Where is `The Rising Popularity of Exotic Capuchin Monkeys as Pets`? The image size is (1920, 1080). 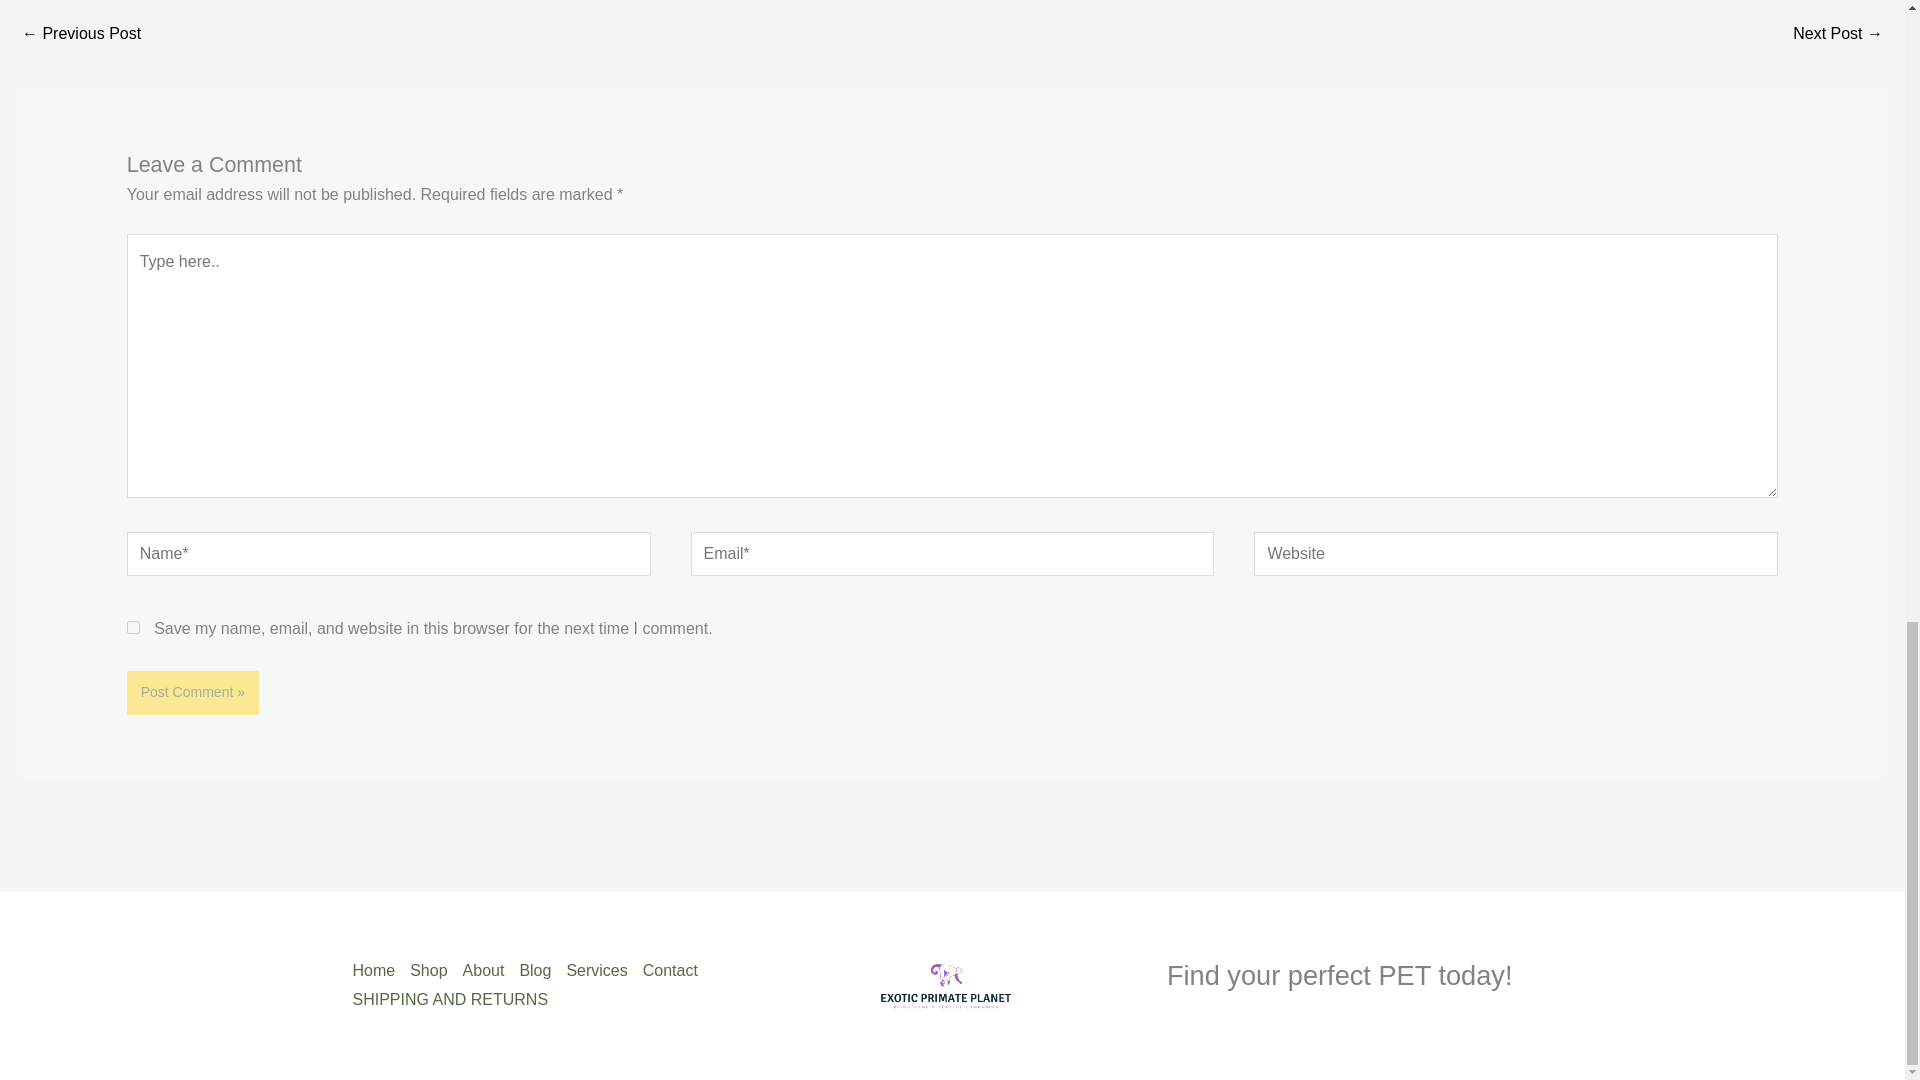 The Rising Popularity of Exotic Capuchin Monkeys as Pets is located at coordinates (80, 36).